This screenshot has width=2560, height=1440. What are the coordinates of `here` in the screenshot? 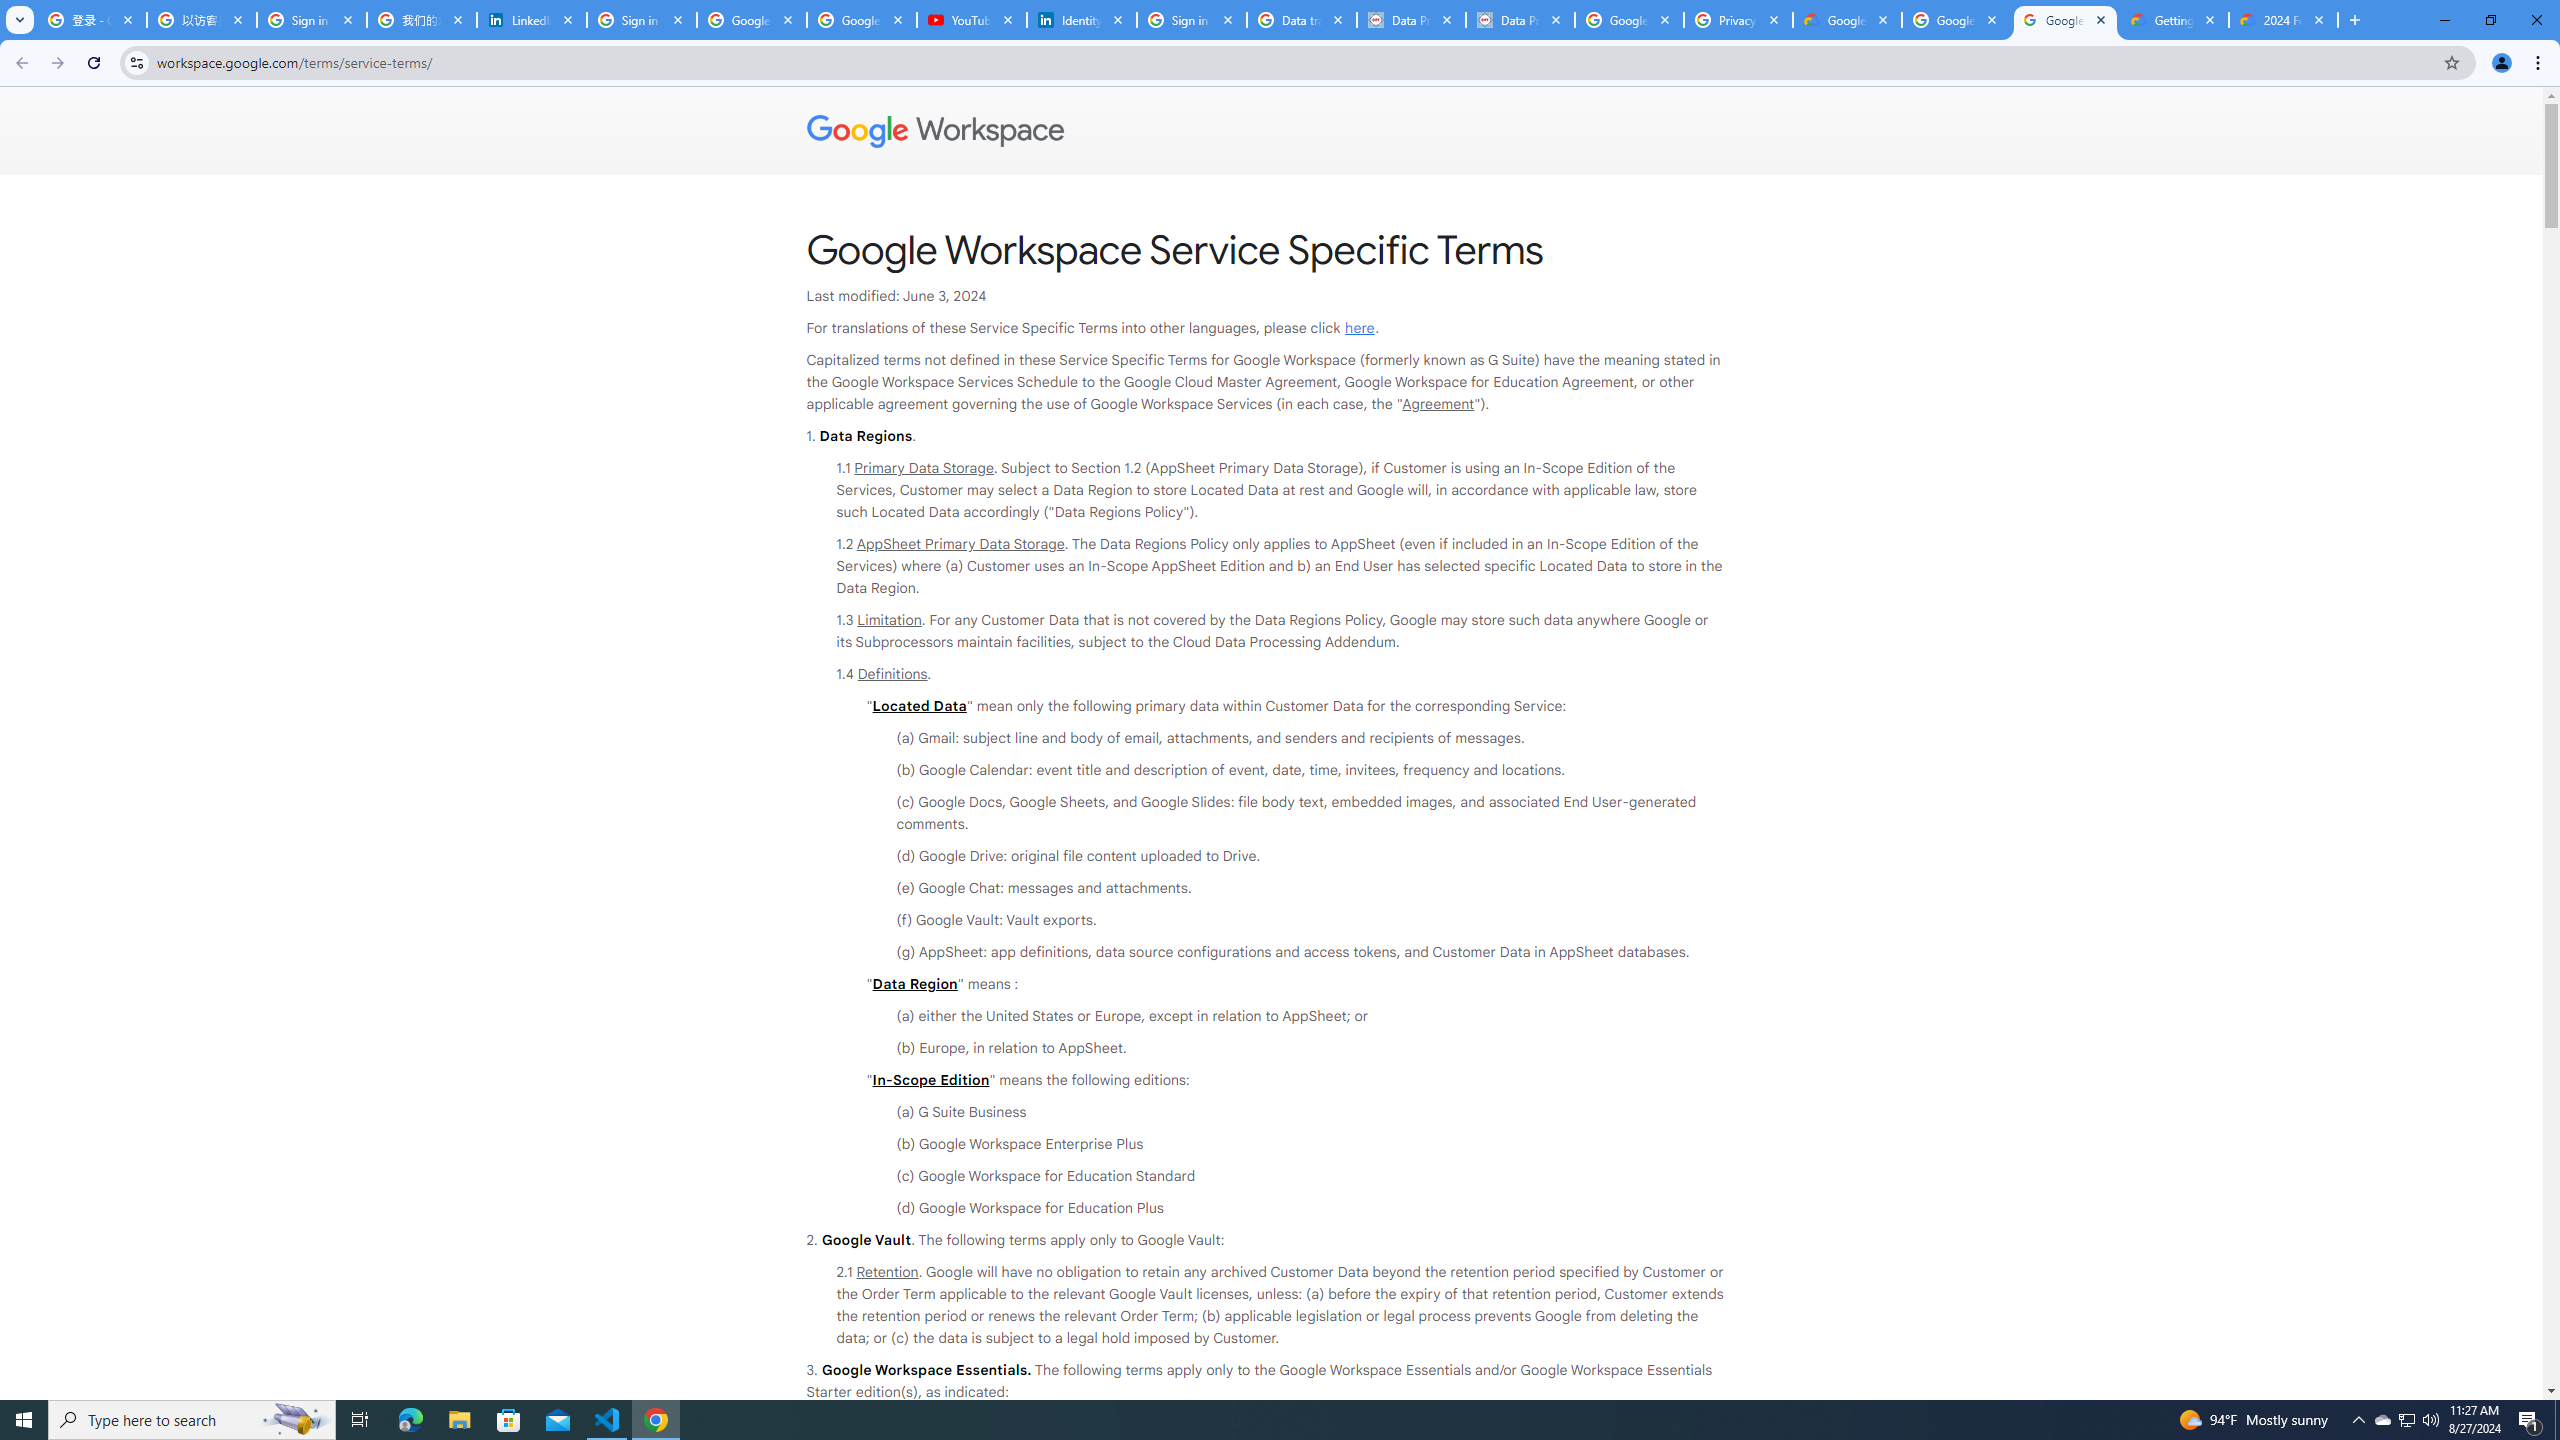 It's located at (1359, 328).